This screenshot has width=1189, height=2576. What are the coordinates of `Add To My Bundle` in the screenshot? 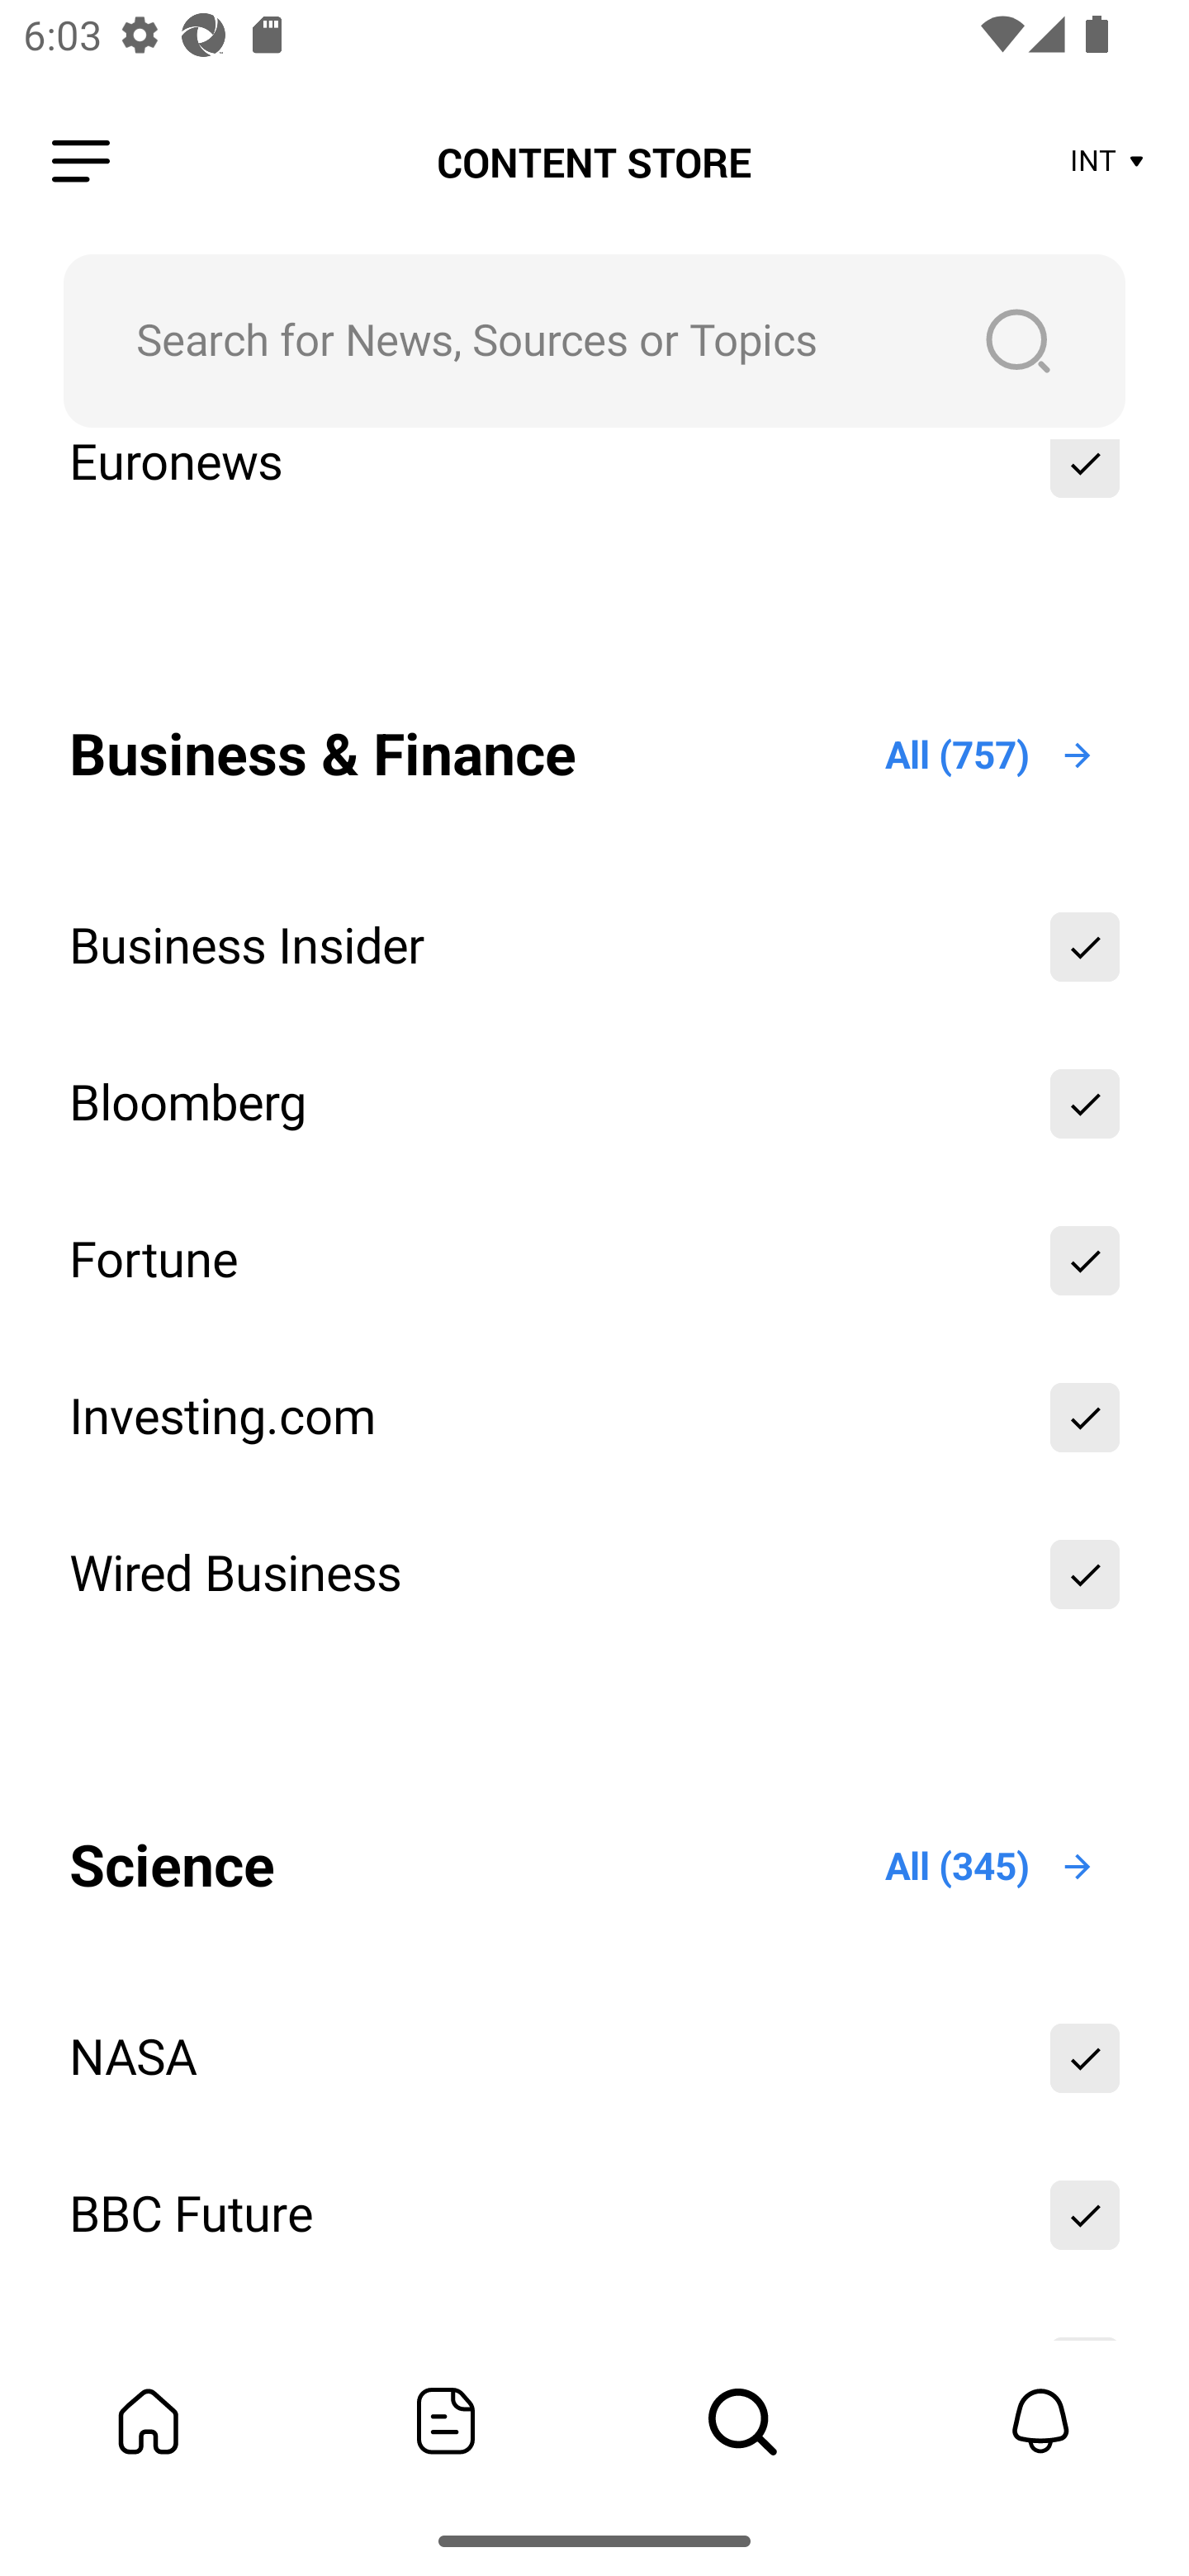 It's located at (1085, 2057).